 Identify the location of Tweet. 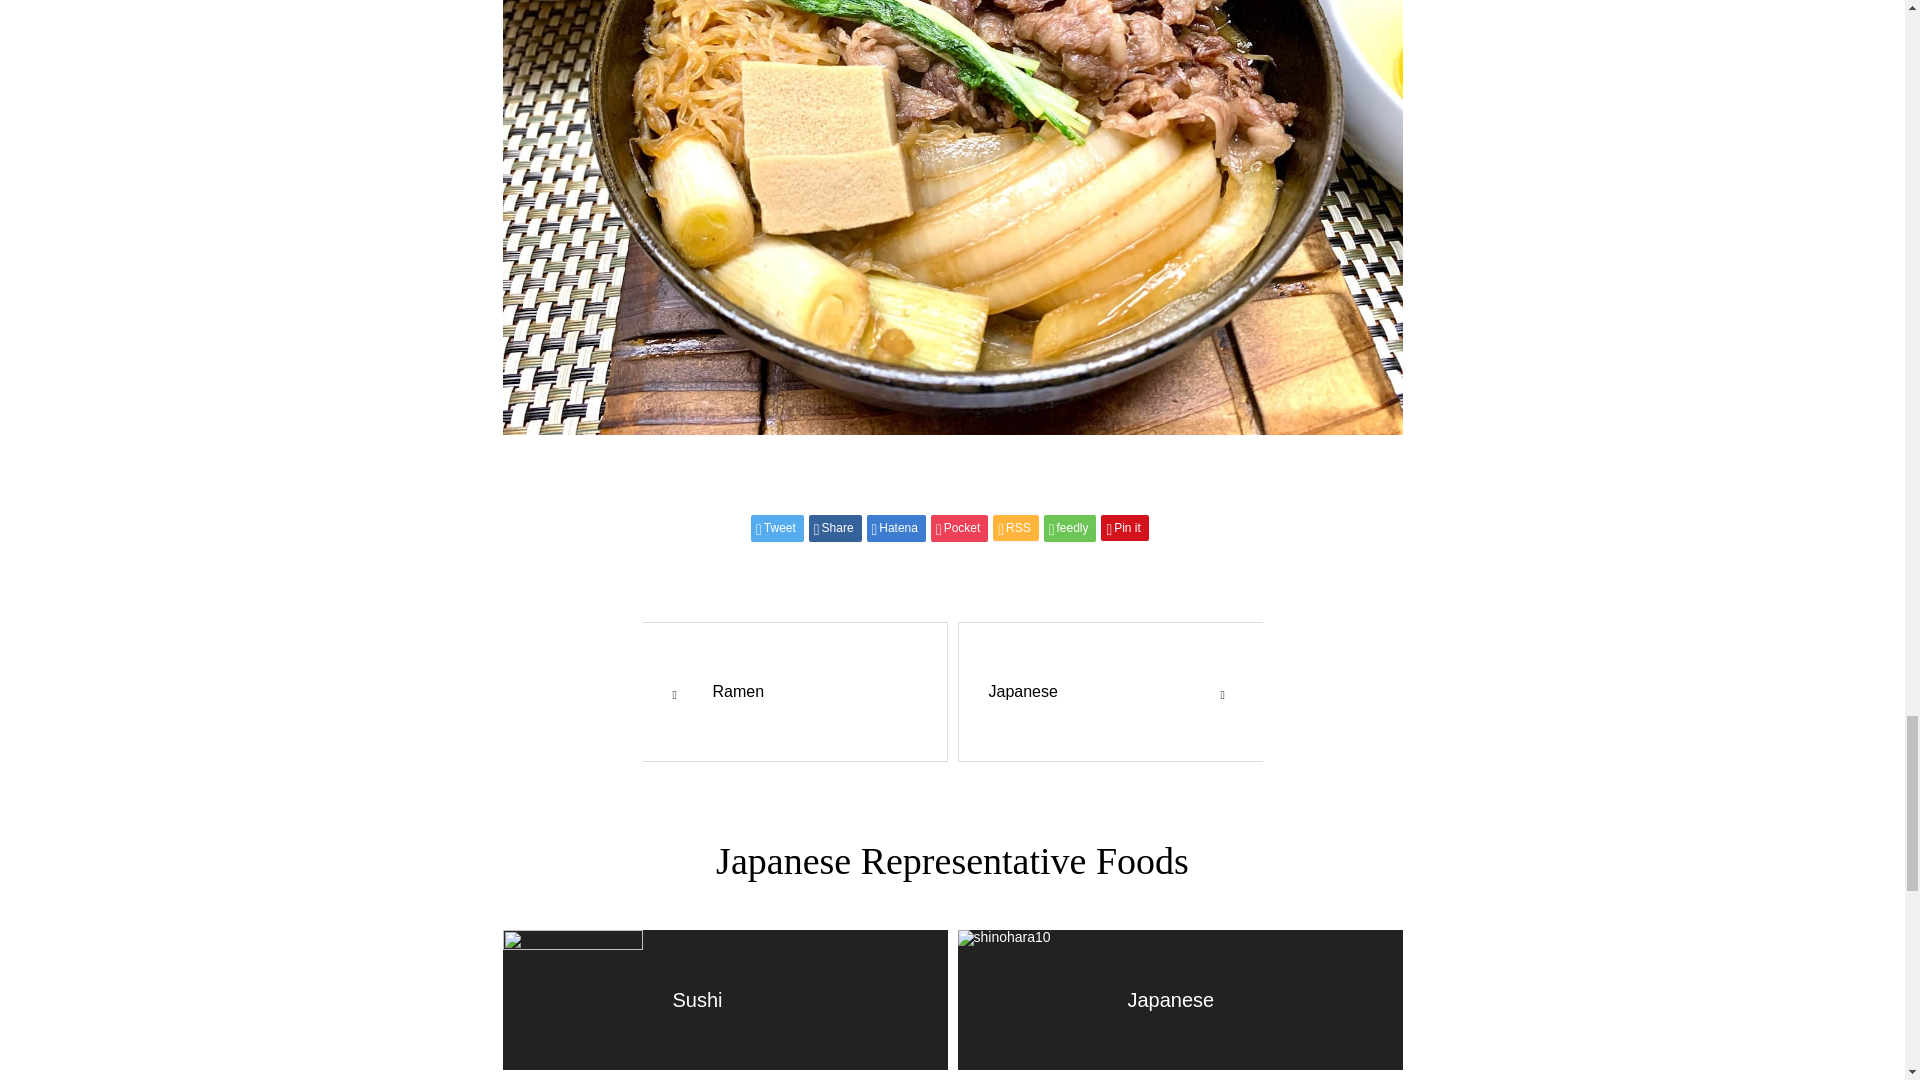
(777, 528).